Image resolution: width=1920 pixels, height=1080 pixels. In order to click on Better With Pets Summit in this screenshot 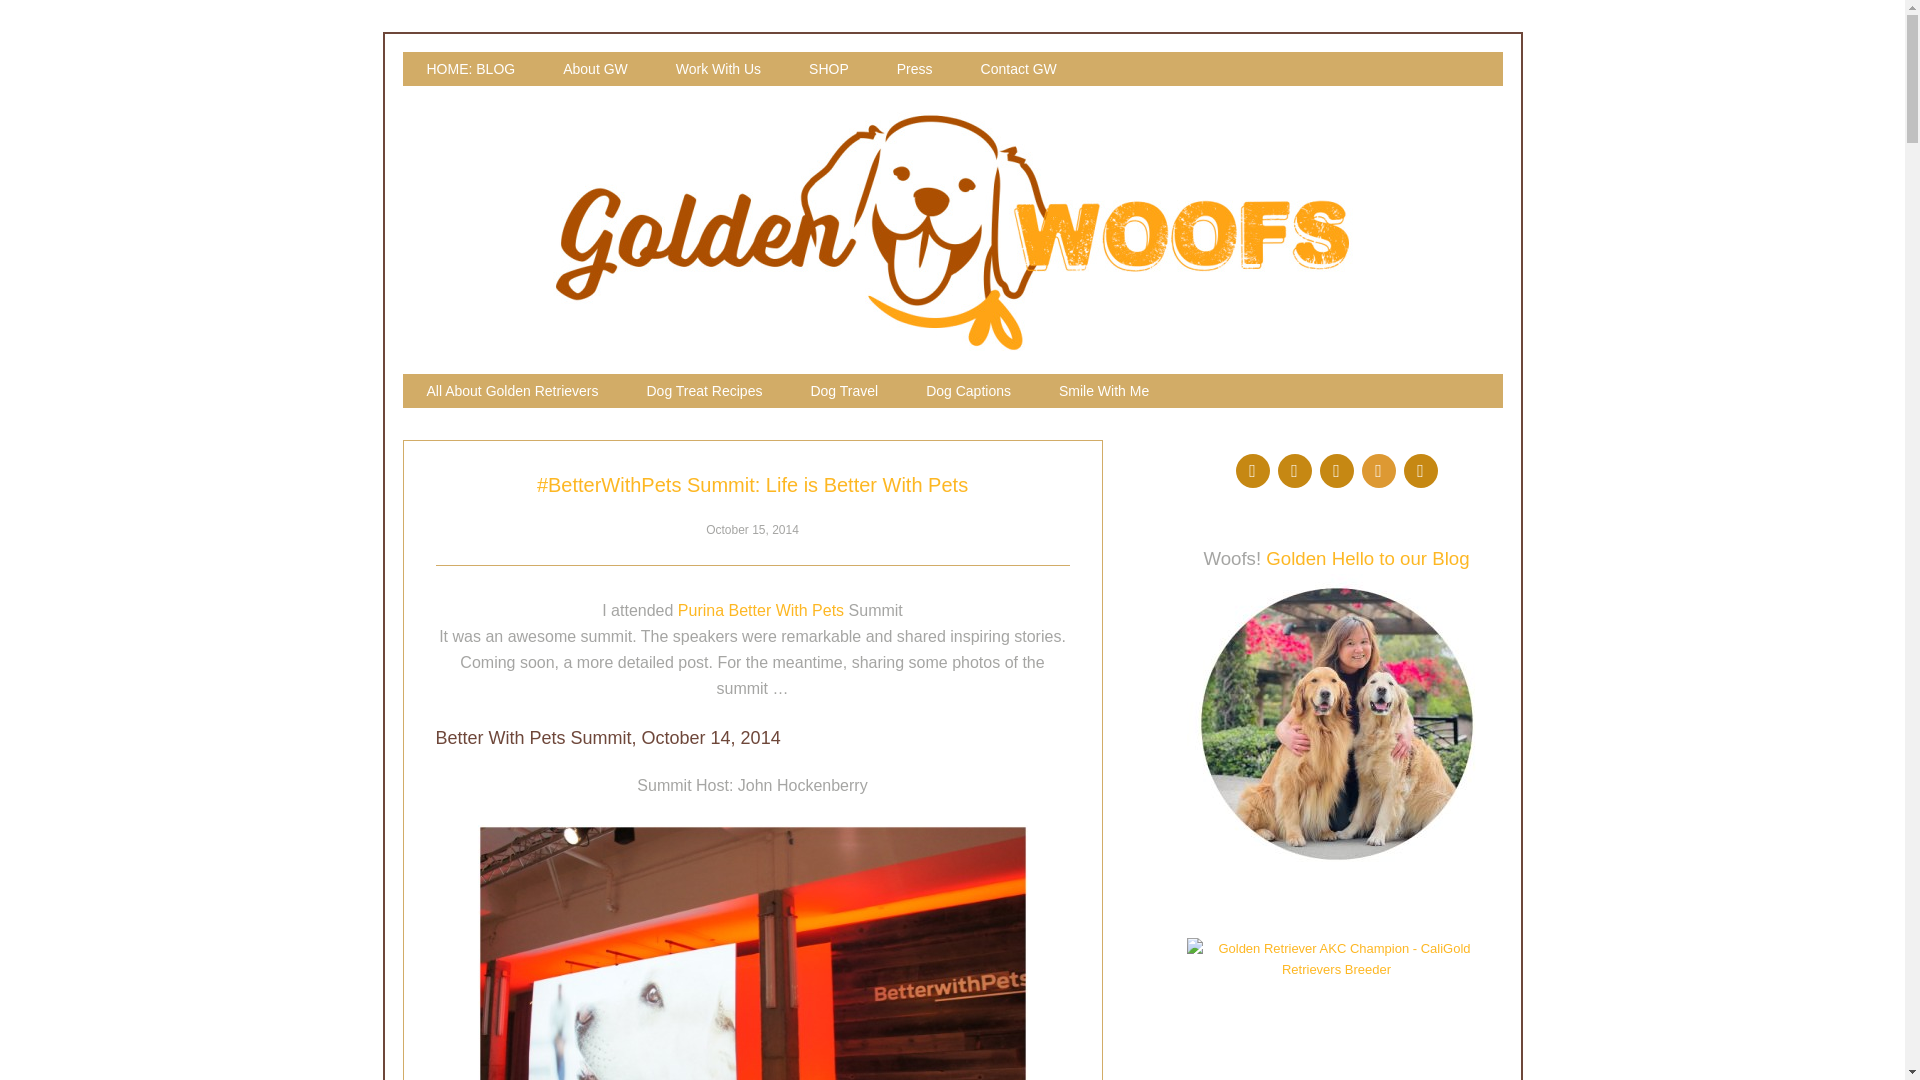, I will do `click(752, 952)`.